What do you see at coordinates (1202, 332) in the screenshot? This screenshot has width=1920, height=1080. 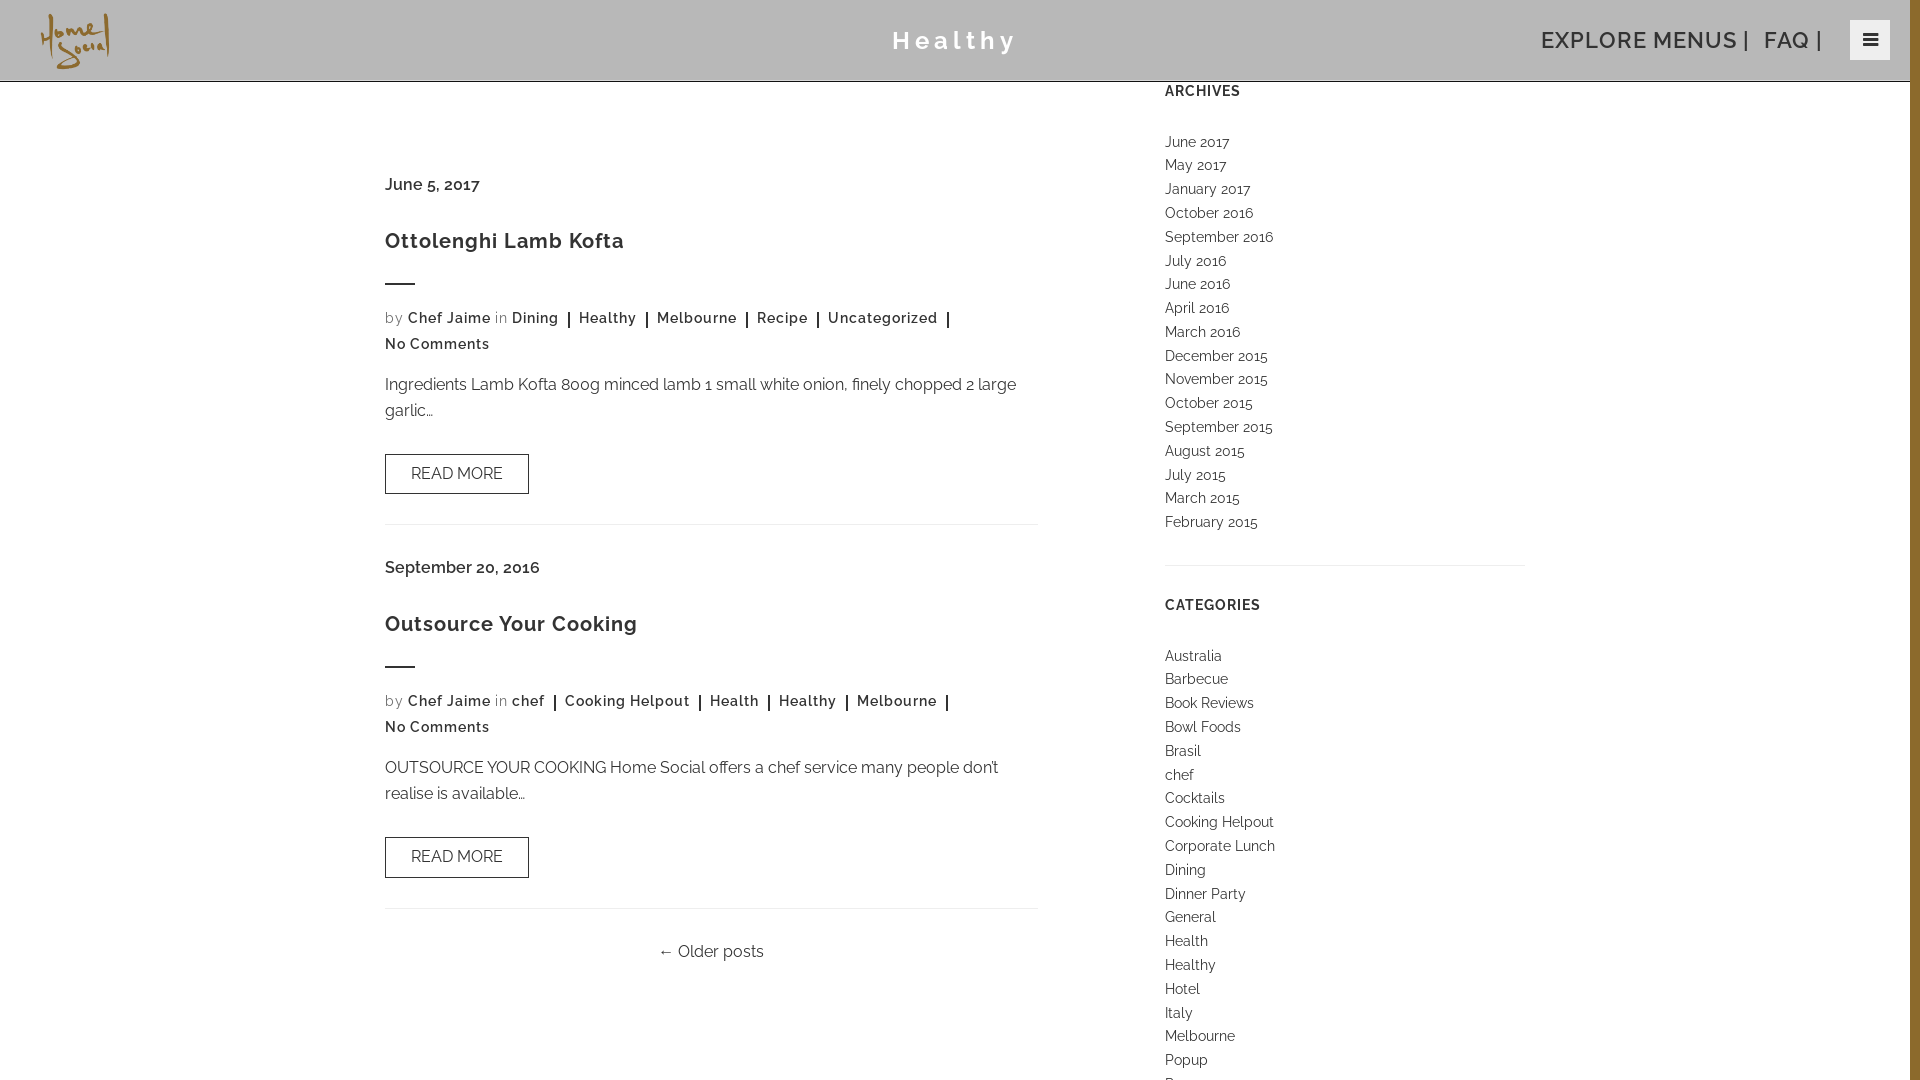 I see `March 2016` at bounding box center [1202, 332].